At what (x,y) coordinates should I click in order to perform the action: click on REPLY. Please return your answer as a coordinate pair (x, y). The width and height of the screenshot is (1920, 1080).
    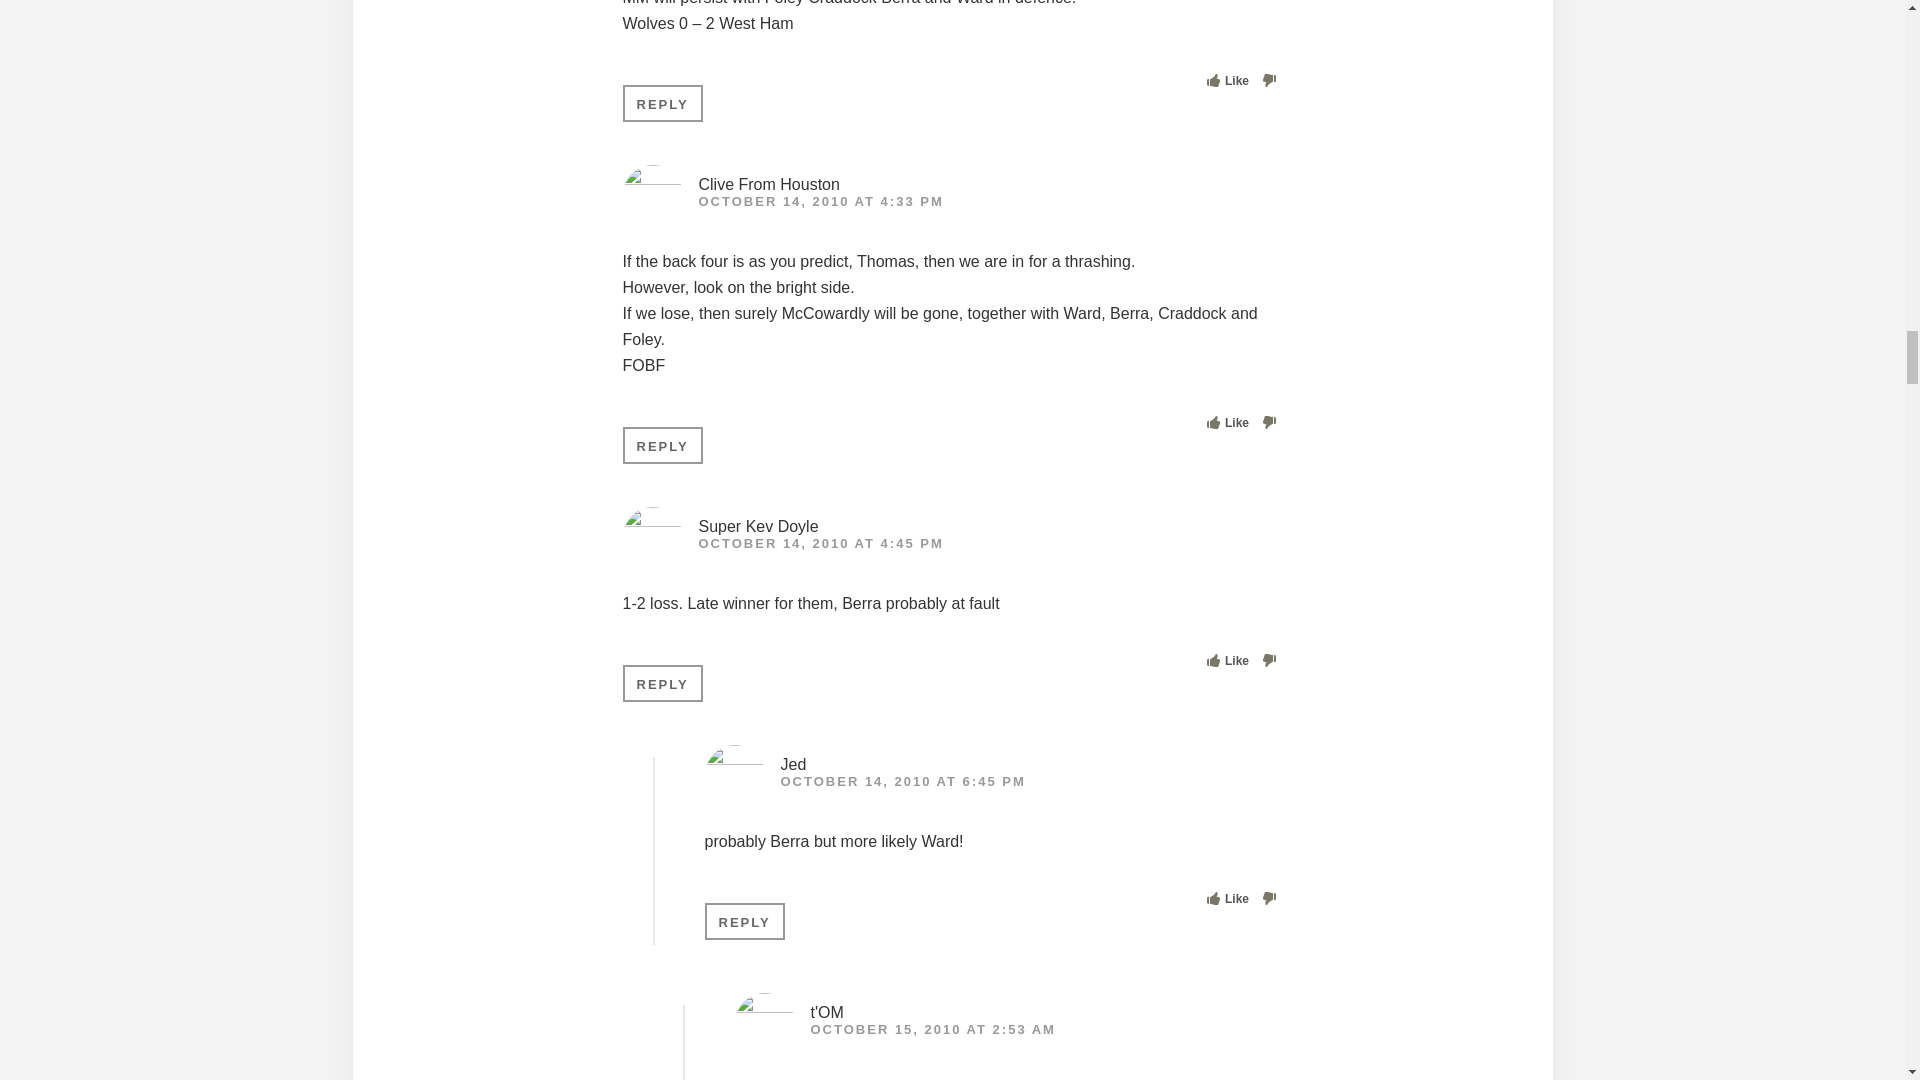
    Looking at the image, I should click on (744, 920).